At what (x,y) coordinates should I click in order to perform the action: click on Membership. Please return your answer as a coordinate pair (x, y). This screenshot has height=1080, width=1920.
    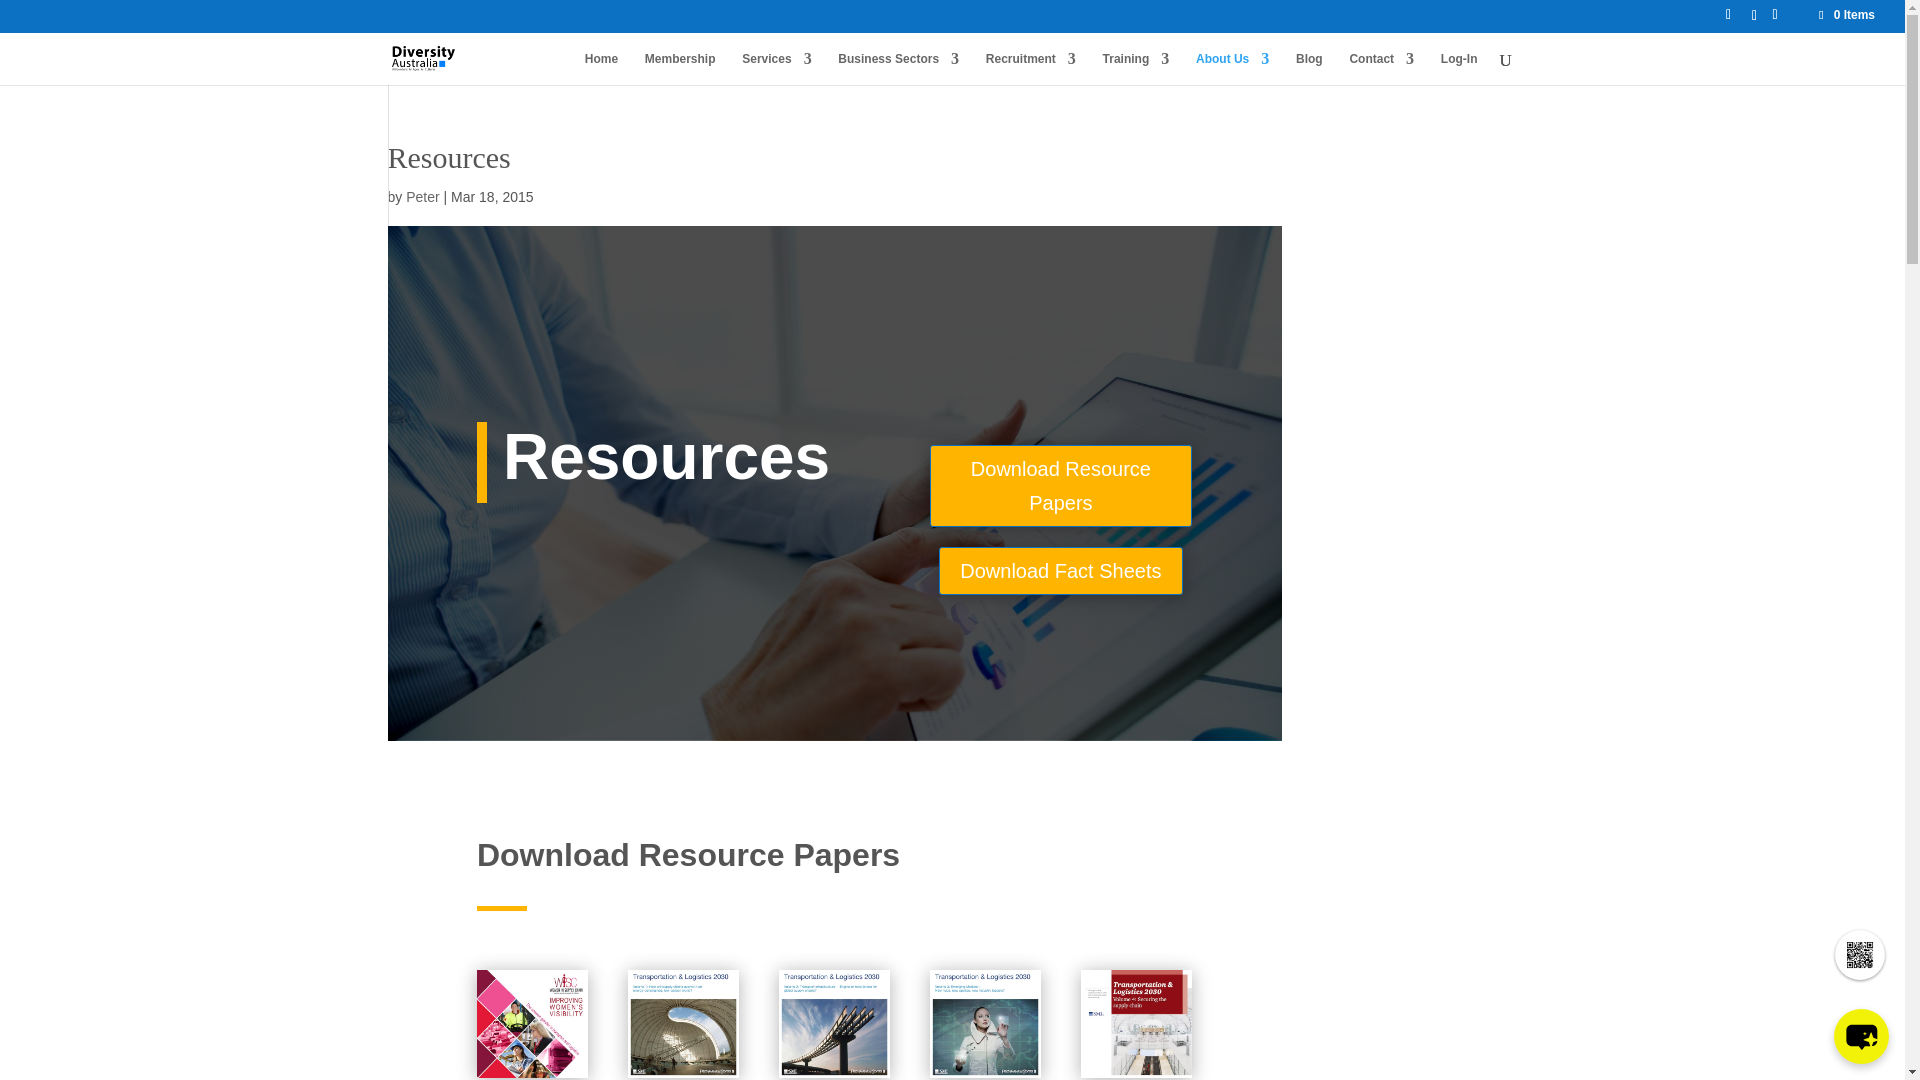
    Looking at the image, I should click on (680, 68).